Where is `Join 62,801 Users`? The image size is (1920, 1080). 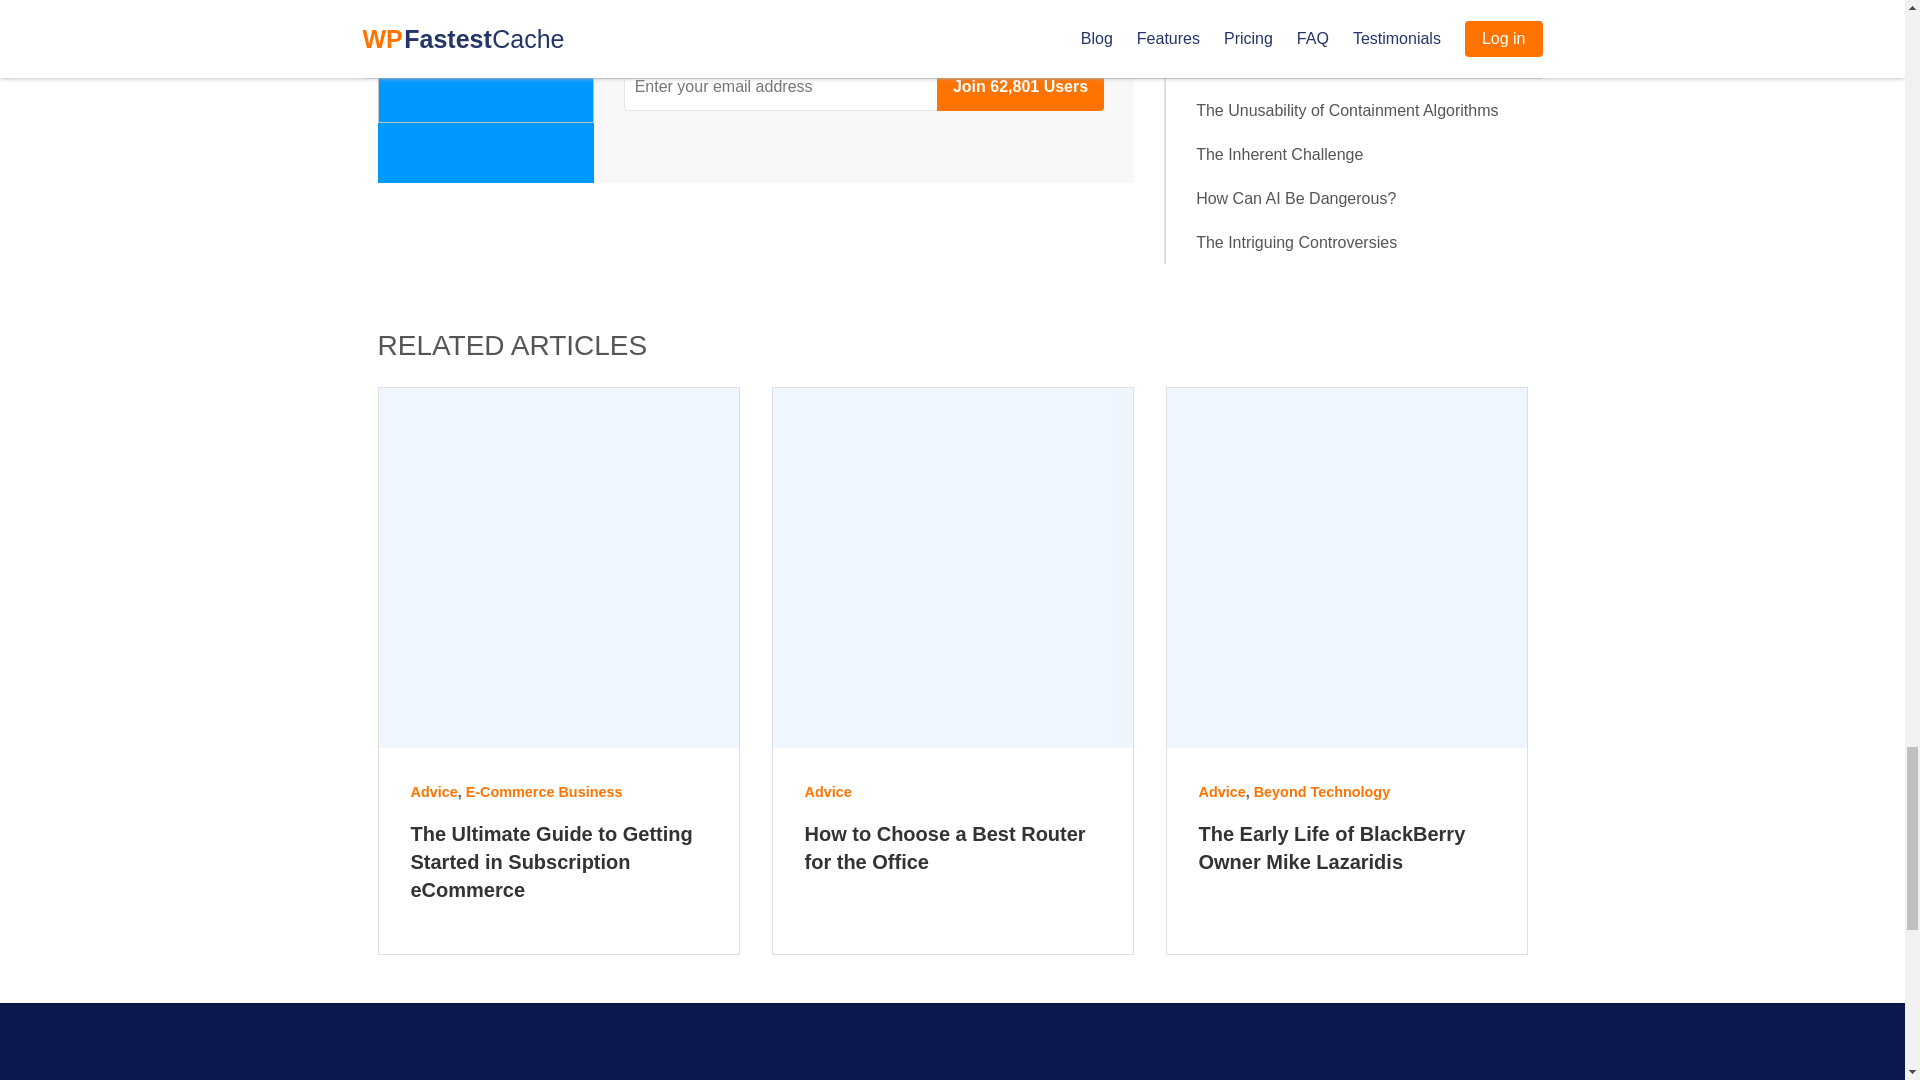
Join 62,801 Users is located at coordinates (1020, 86).